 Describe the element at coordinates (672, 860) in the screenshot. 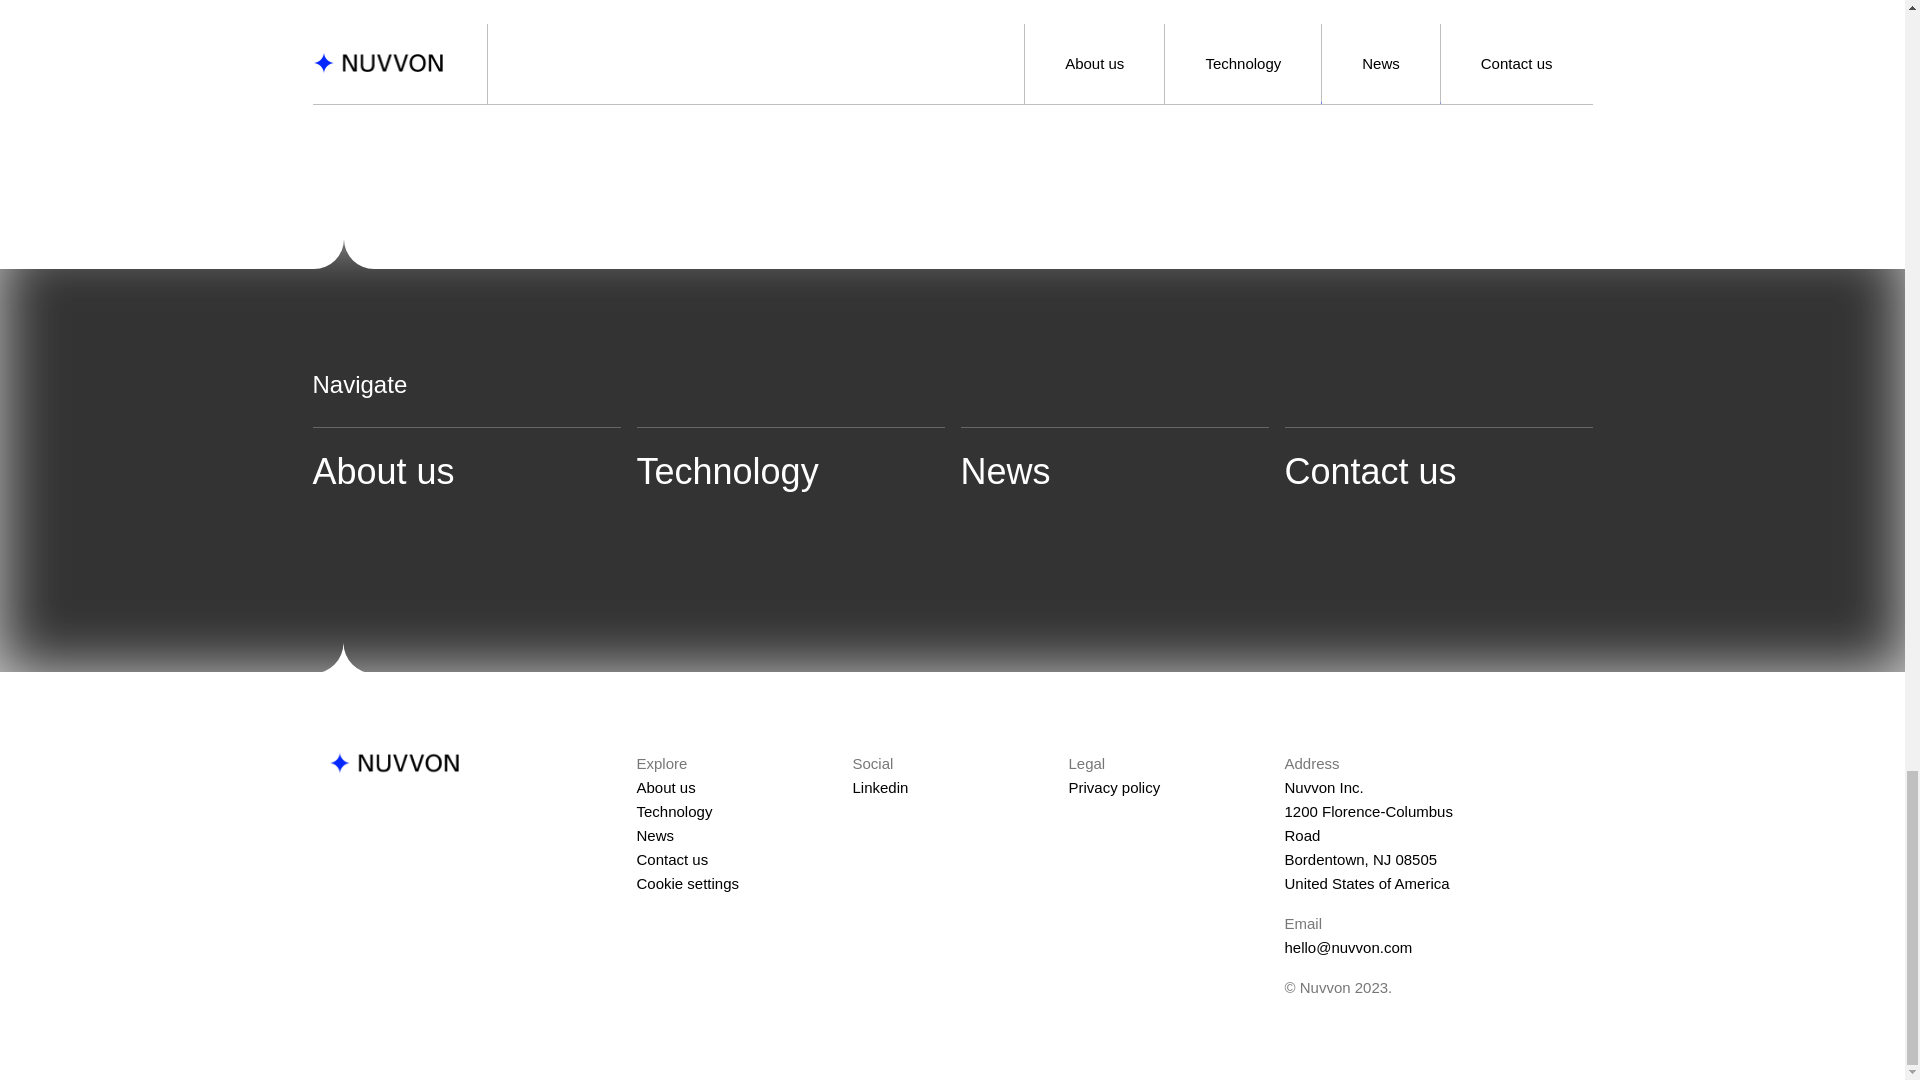

I see `Contact us` at that location.